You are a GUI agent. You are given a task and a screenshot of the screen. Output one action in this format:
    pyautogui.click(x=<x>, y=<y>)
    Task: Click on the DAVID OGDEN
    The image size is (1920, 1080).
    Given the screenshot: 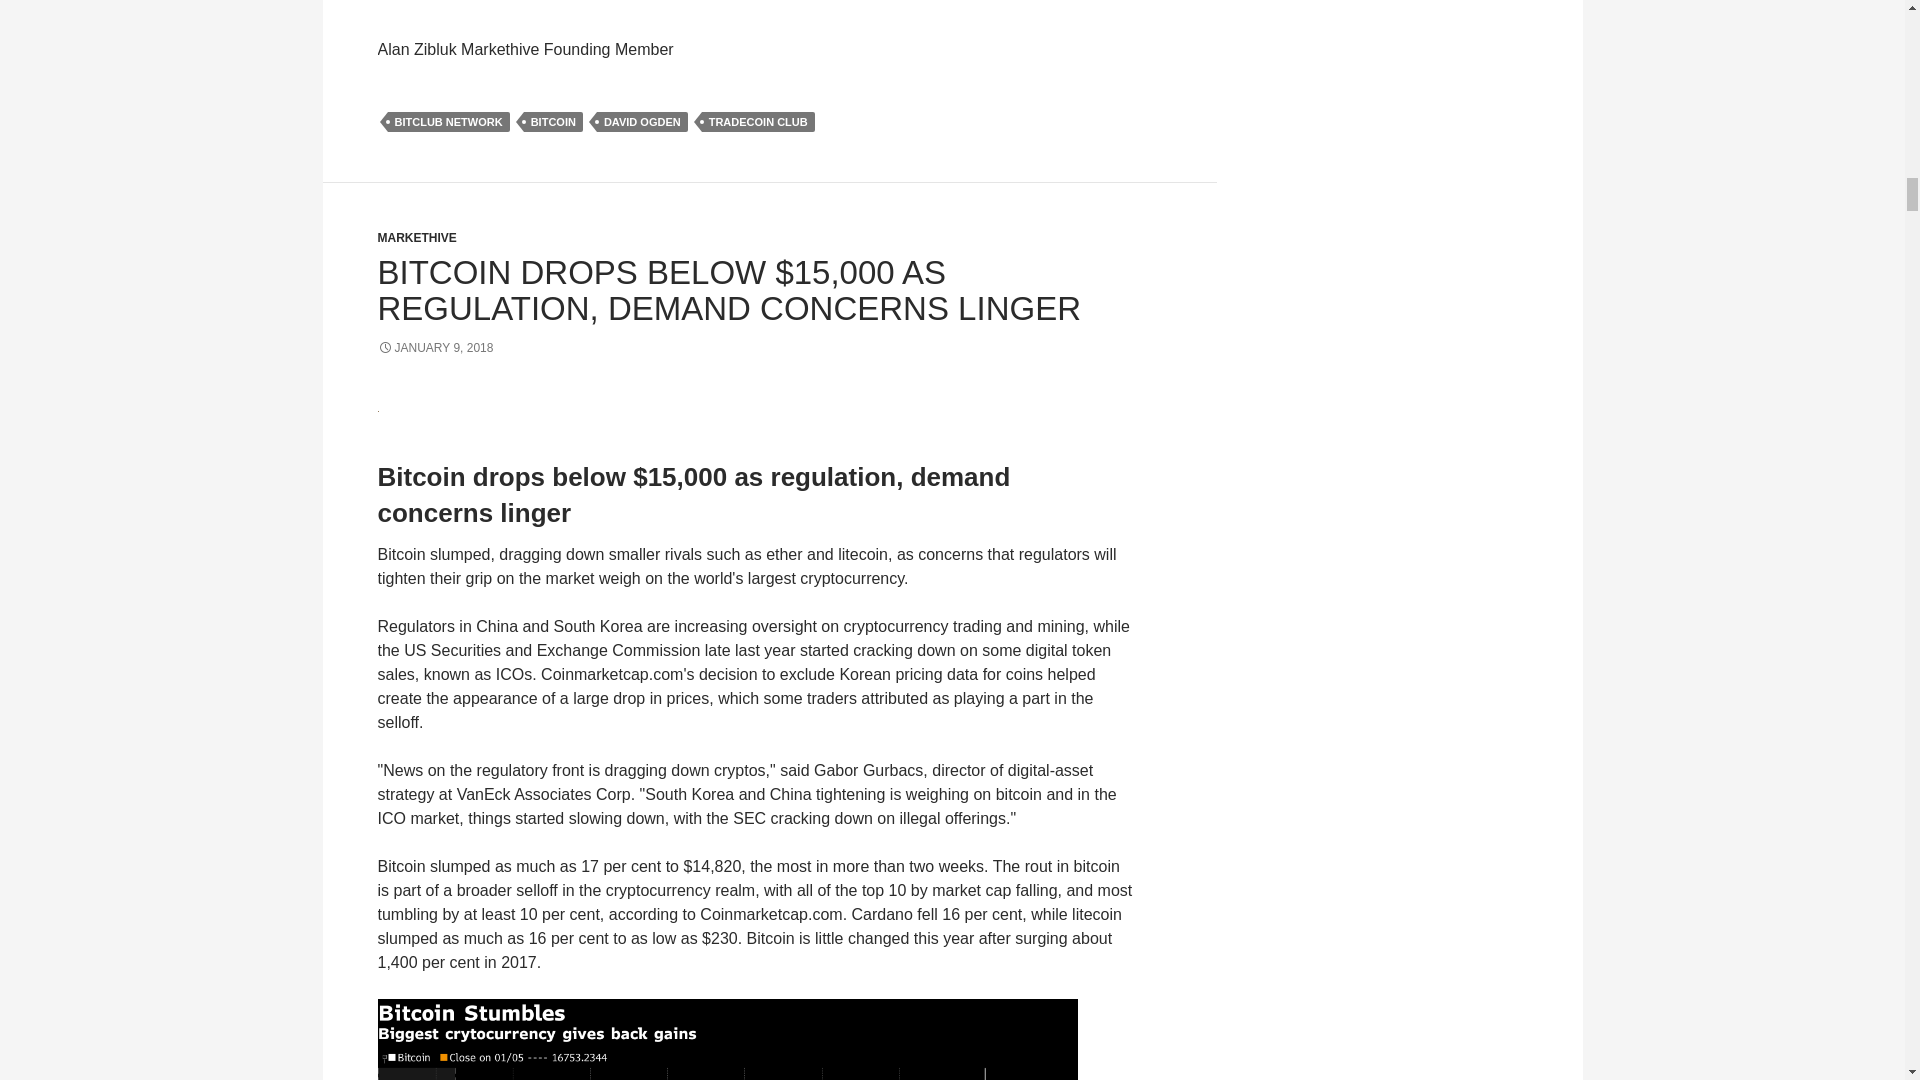 What is the action you would take?
    pyautogui.click(x=642, y=122)
    